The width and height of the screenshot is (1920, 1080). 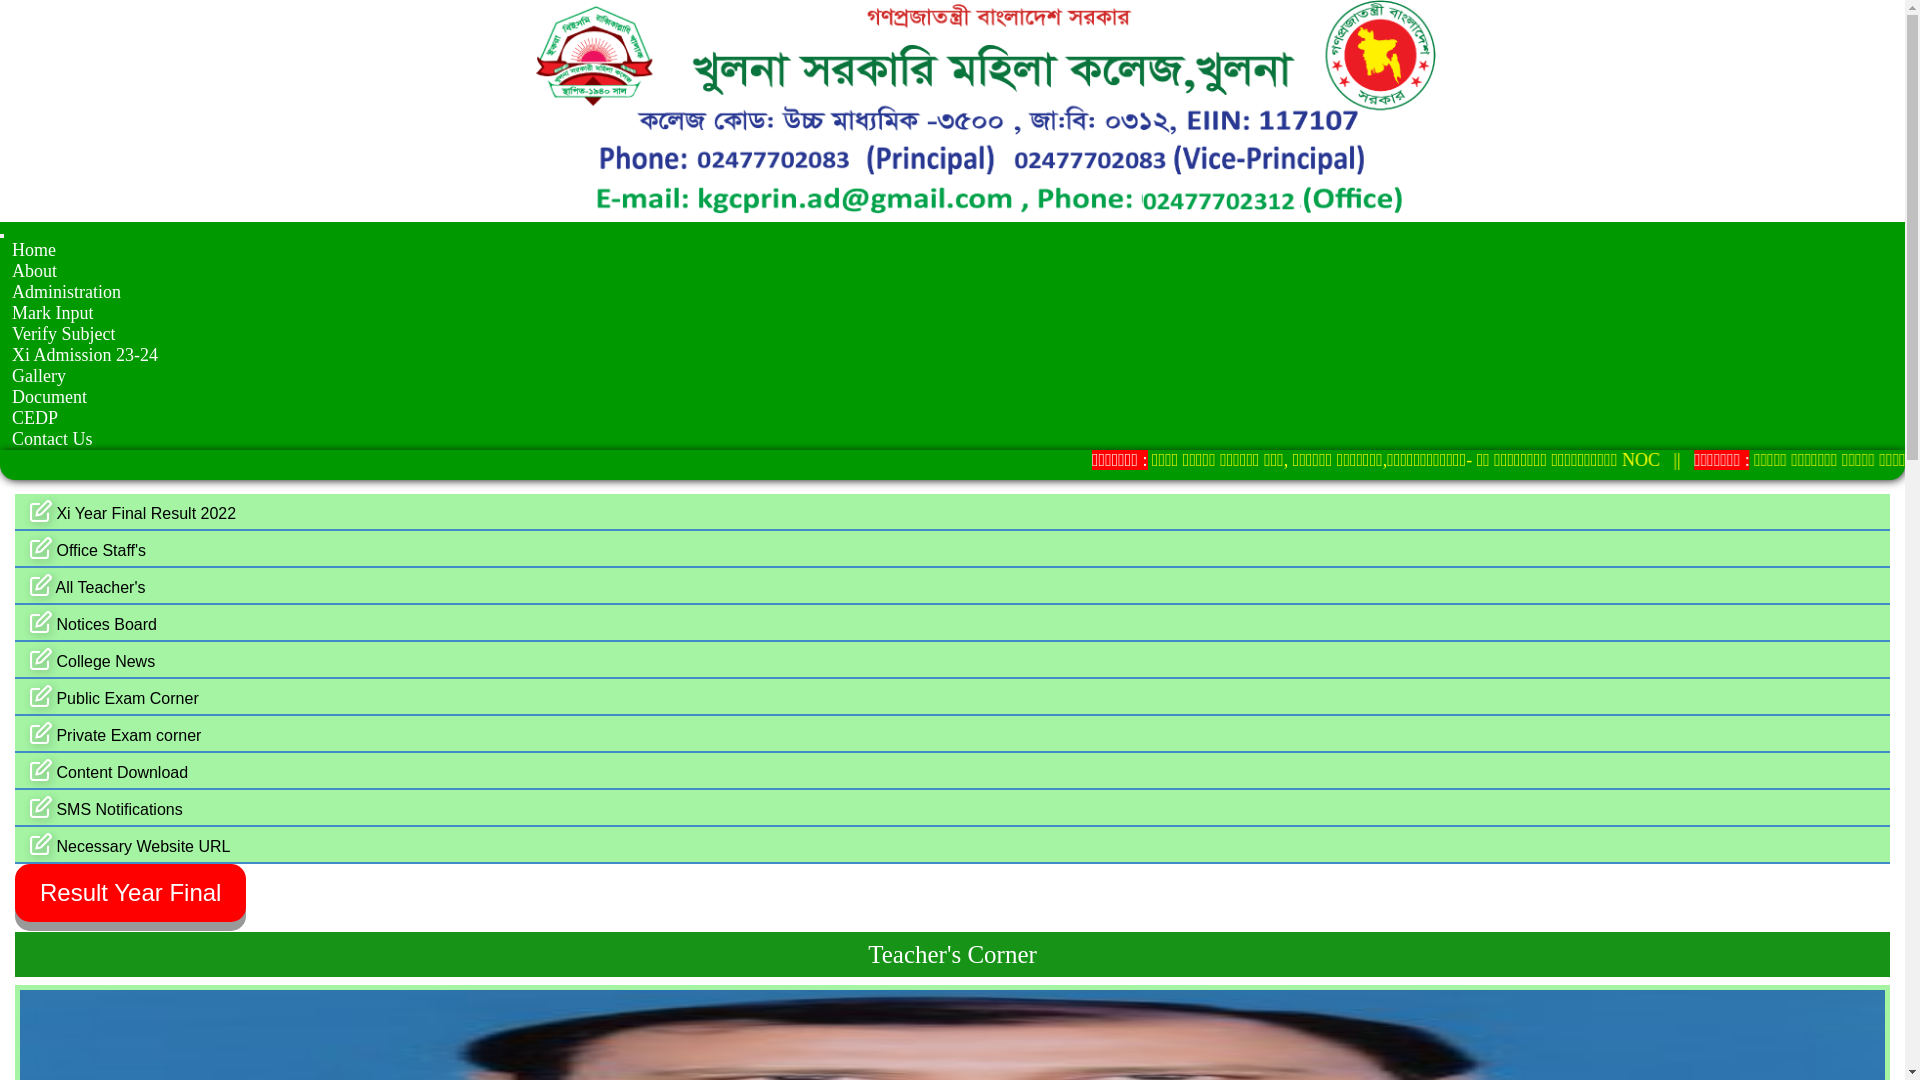 I want to click on Necessary Website URL, so click(x=952, y=846).